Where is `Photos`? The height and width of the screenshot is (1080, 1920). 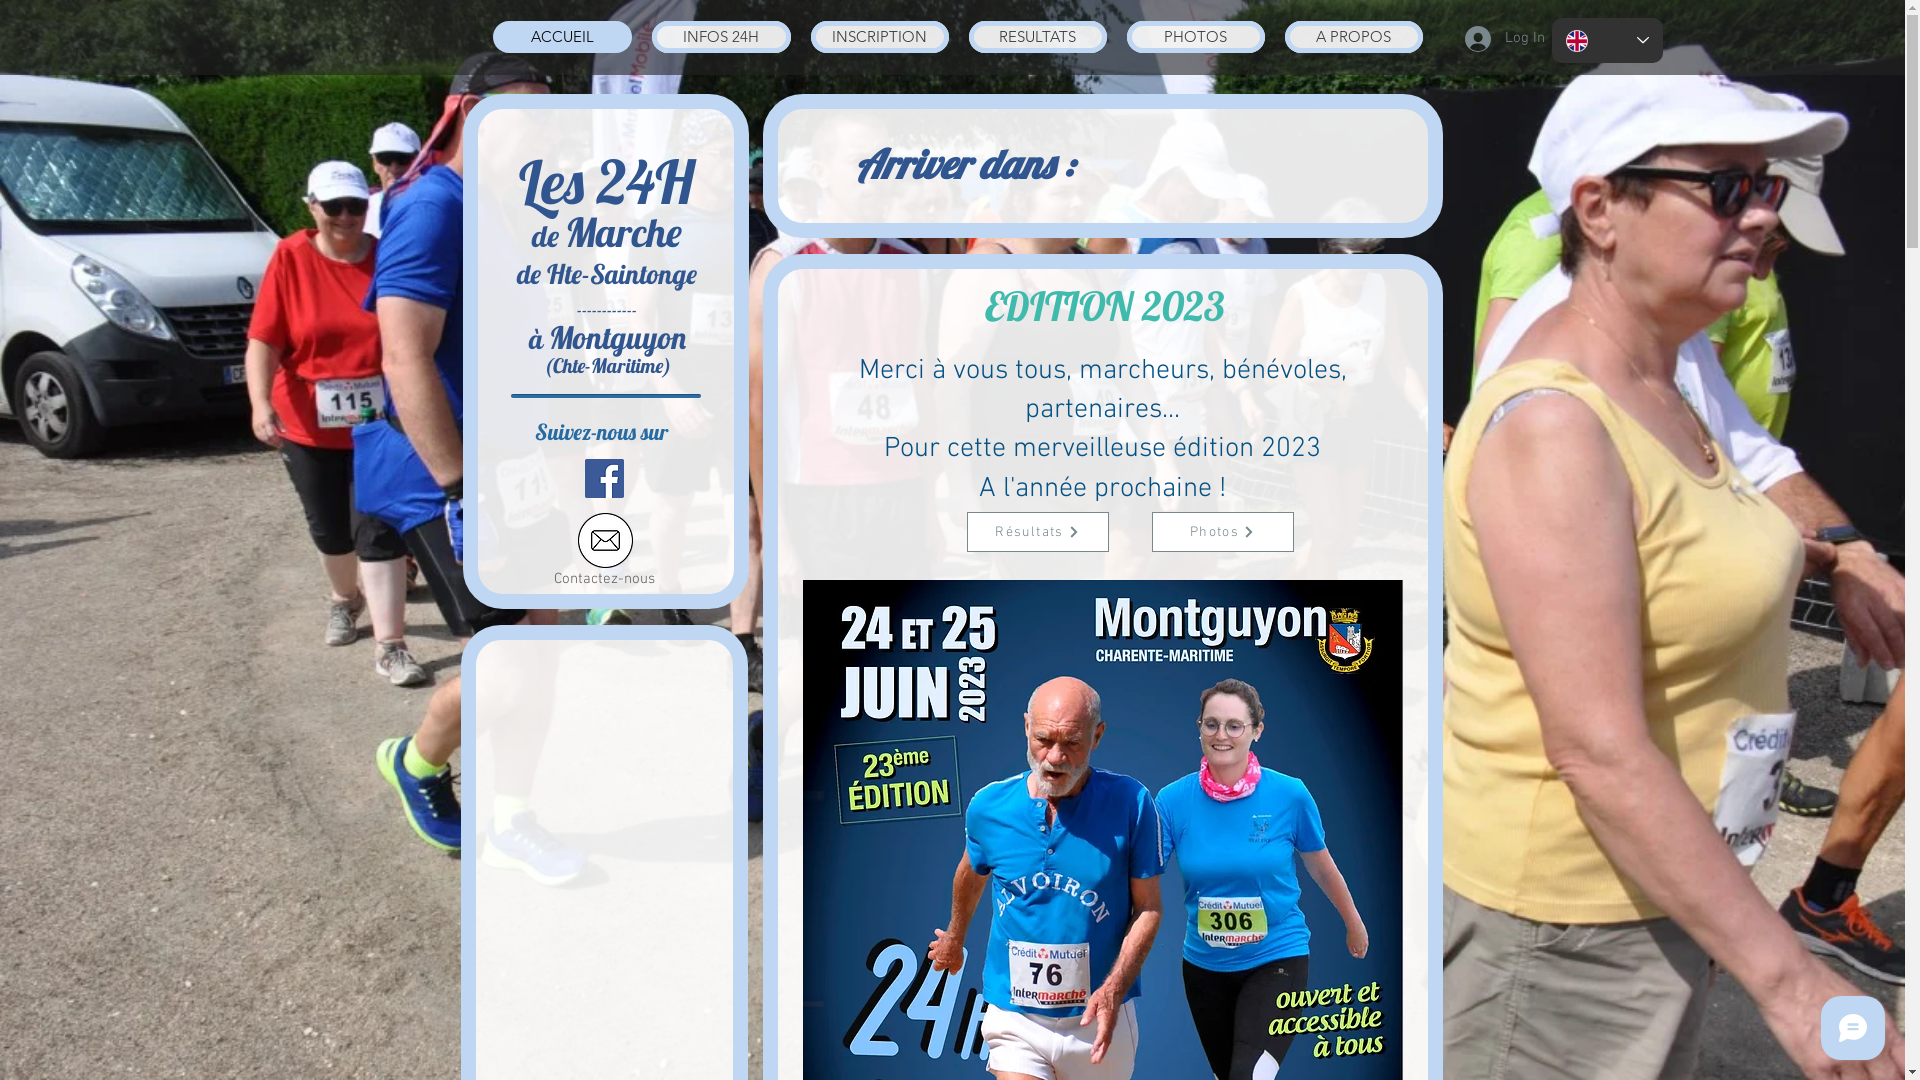 Photos is located at coordinates (1223, 532).